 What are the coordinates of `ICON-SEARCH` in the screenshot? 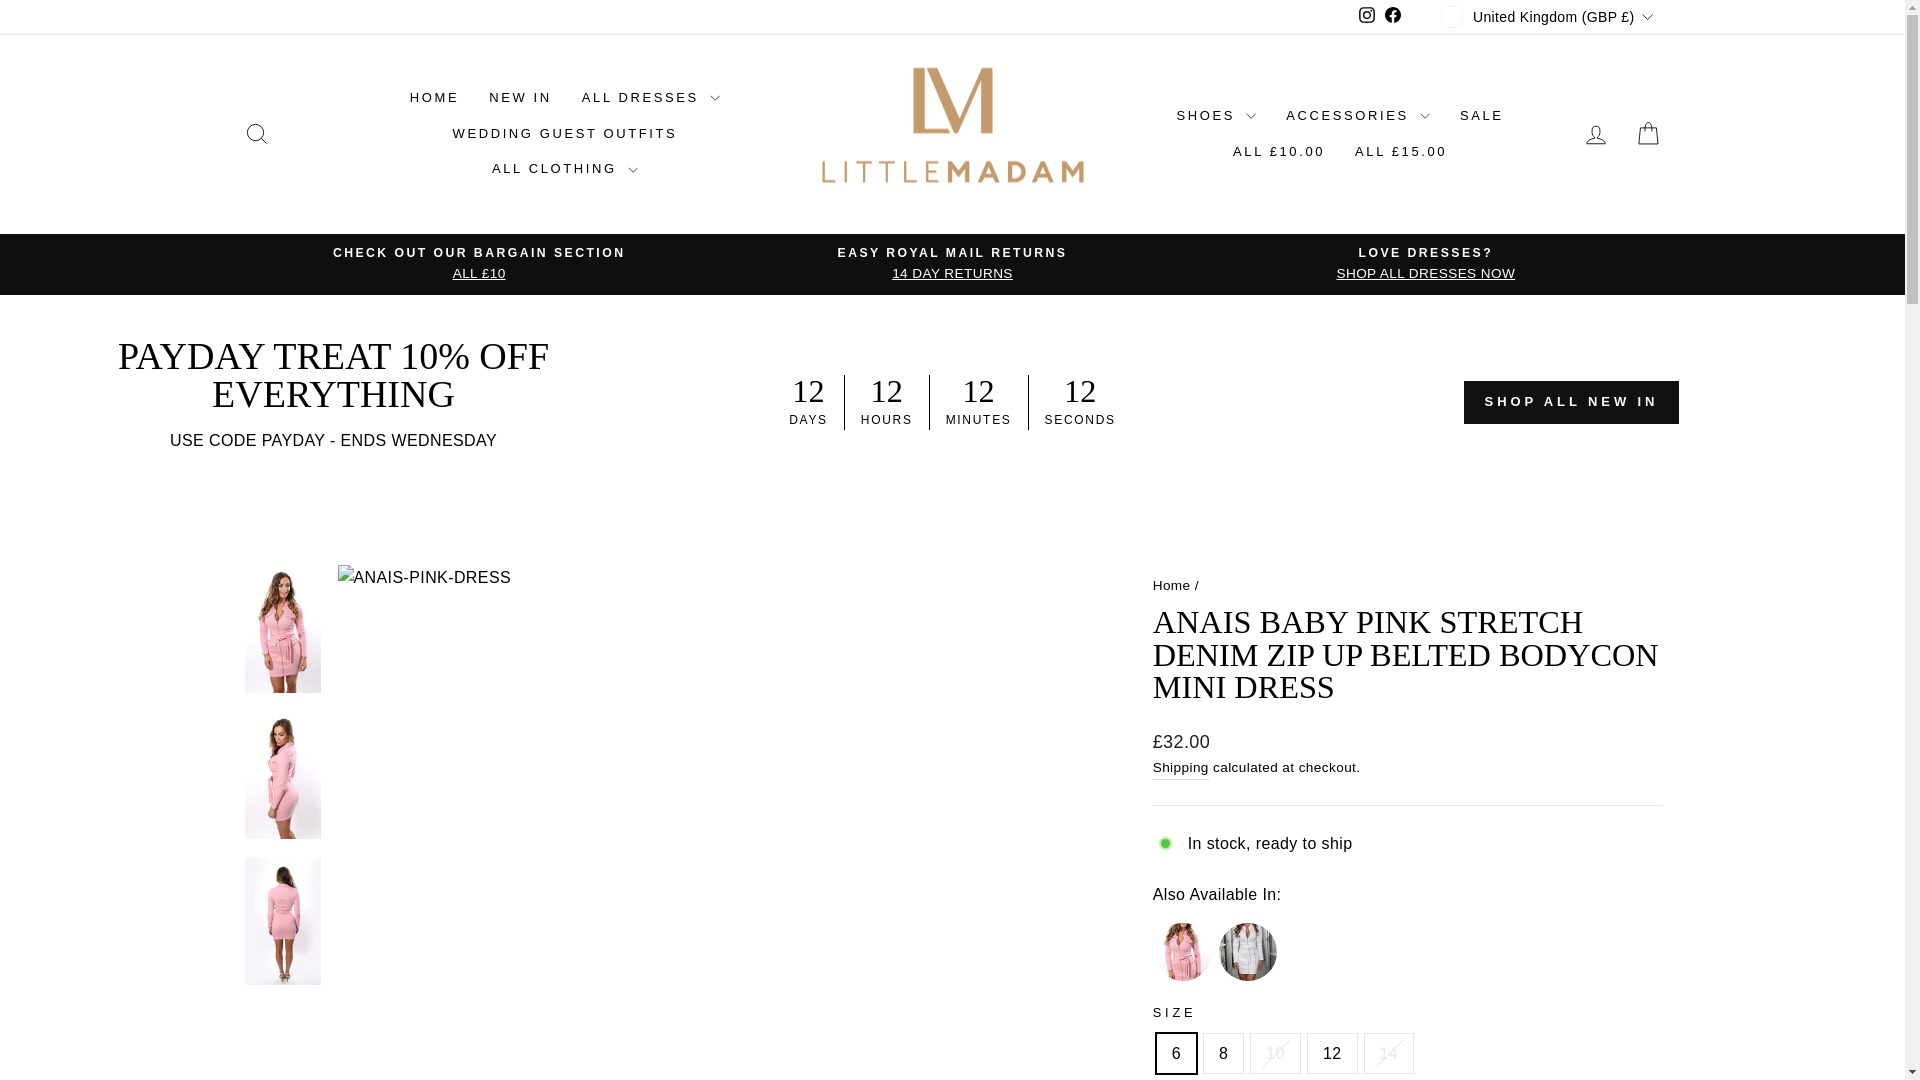 It's located at (256, 133).